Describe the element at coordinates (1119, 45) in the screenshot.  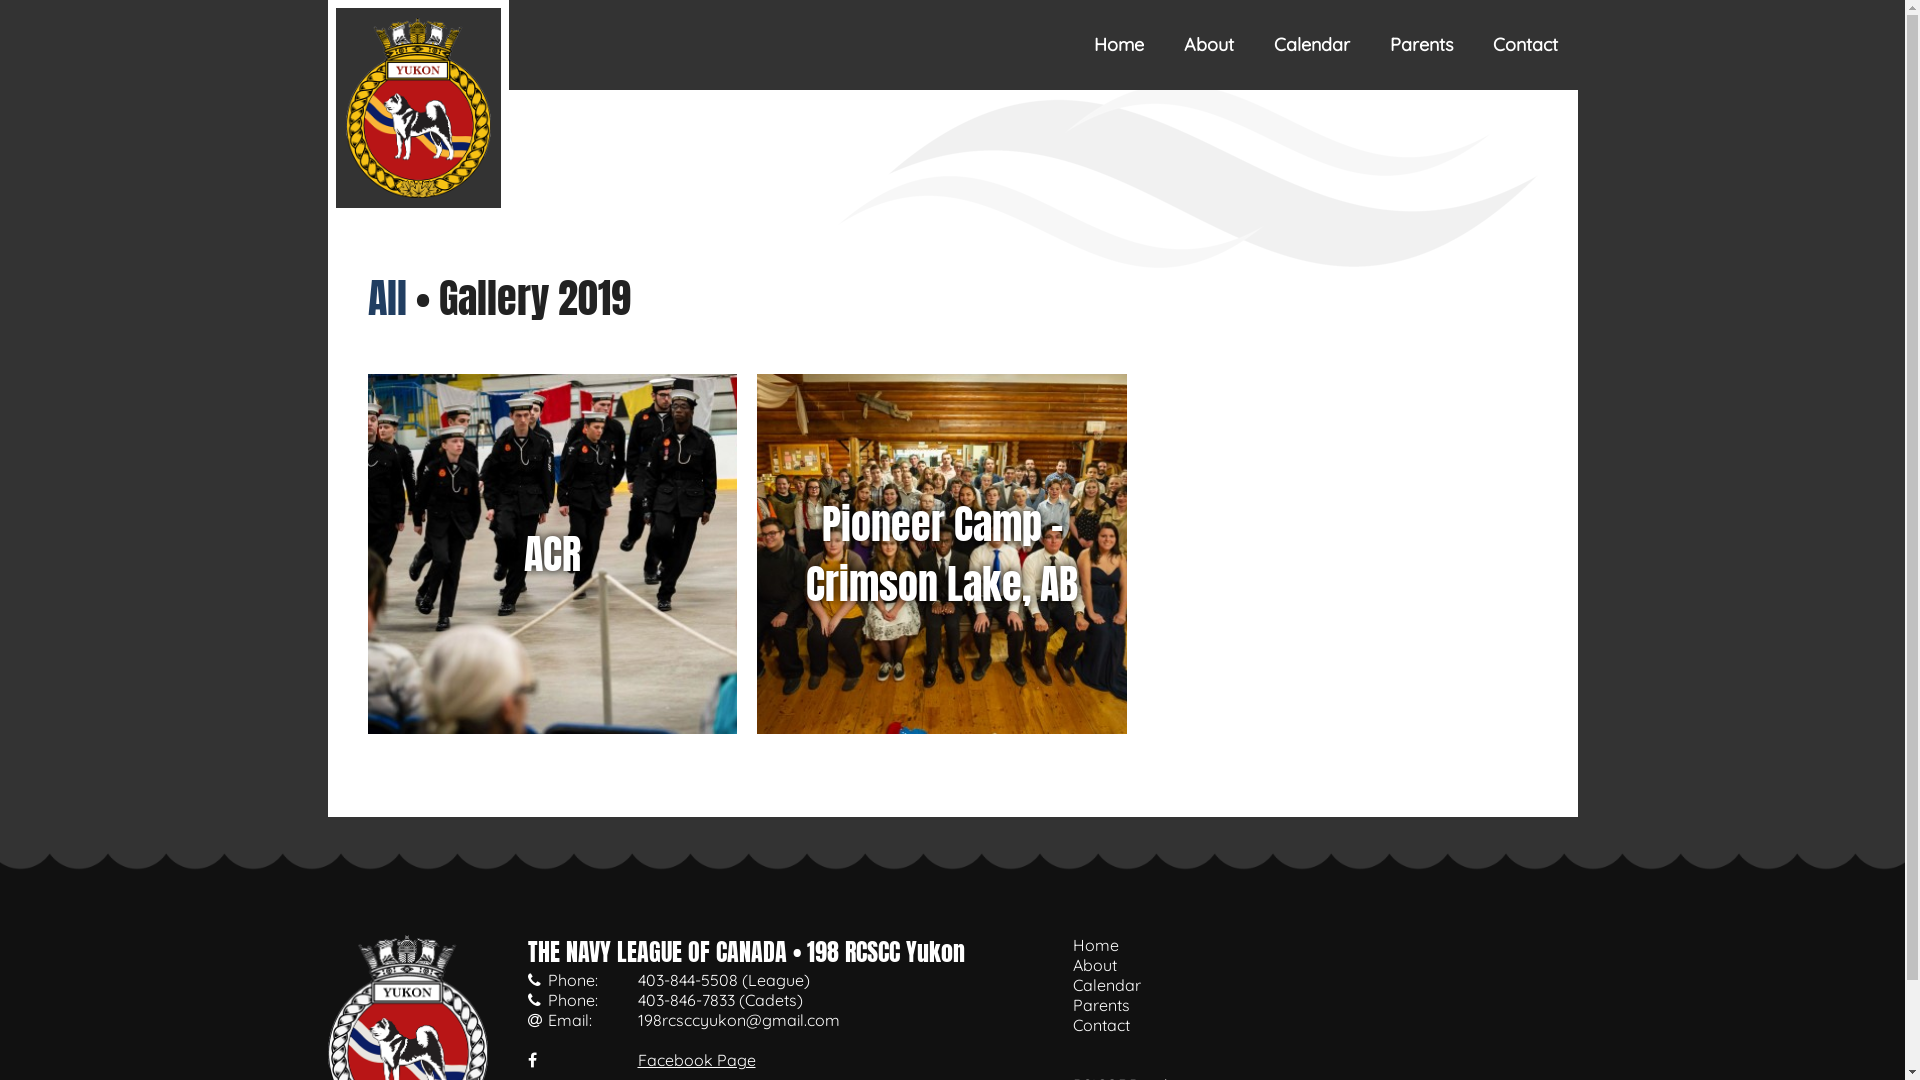
I see `Home` at that location.